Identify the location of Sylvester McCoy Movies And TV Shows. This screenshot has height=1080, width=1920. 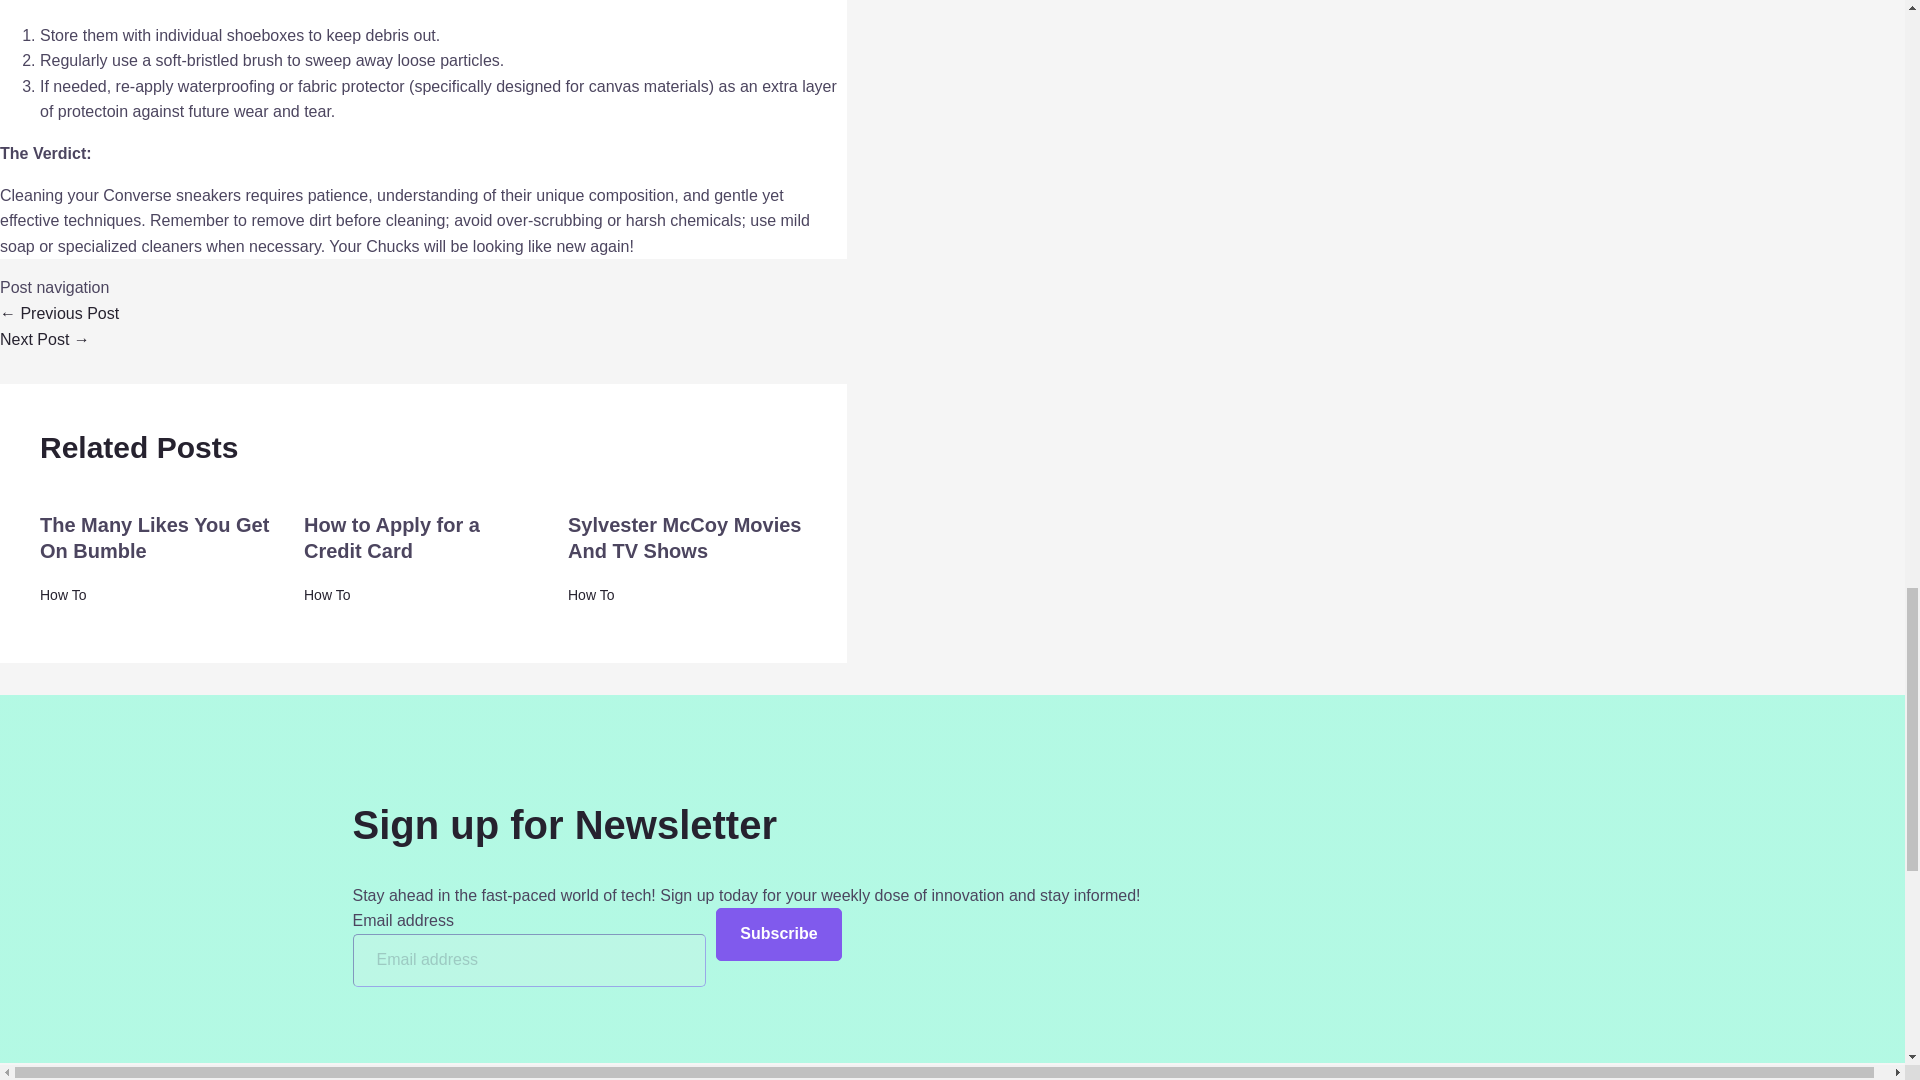
(684, 538).